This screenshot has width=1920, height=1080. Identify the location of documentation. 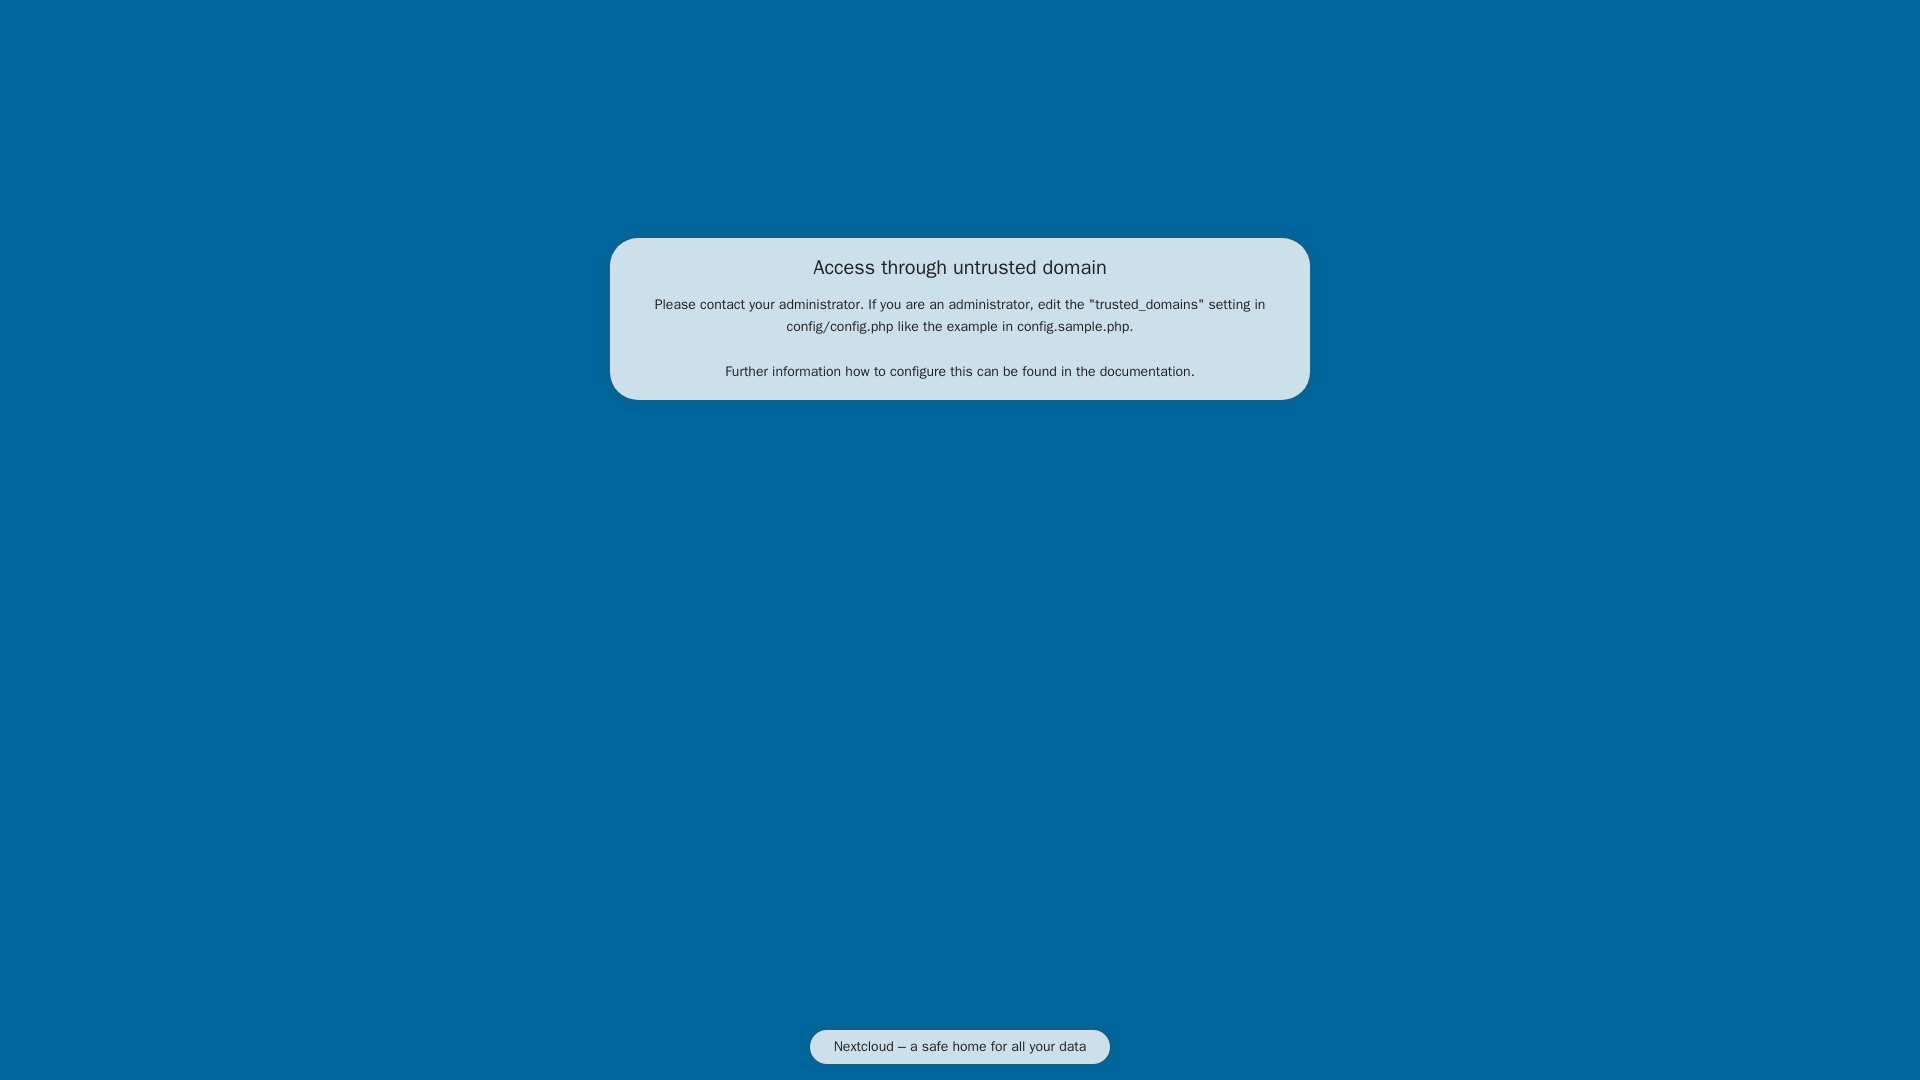
(1145, 371).